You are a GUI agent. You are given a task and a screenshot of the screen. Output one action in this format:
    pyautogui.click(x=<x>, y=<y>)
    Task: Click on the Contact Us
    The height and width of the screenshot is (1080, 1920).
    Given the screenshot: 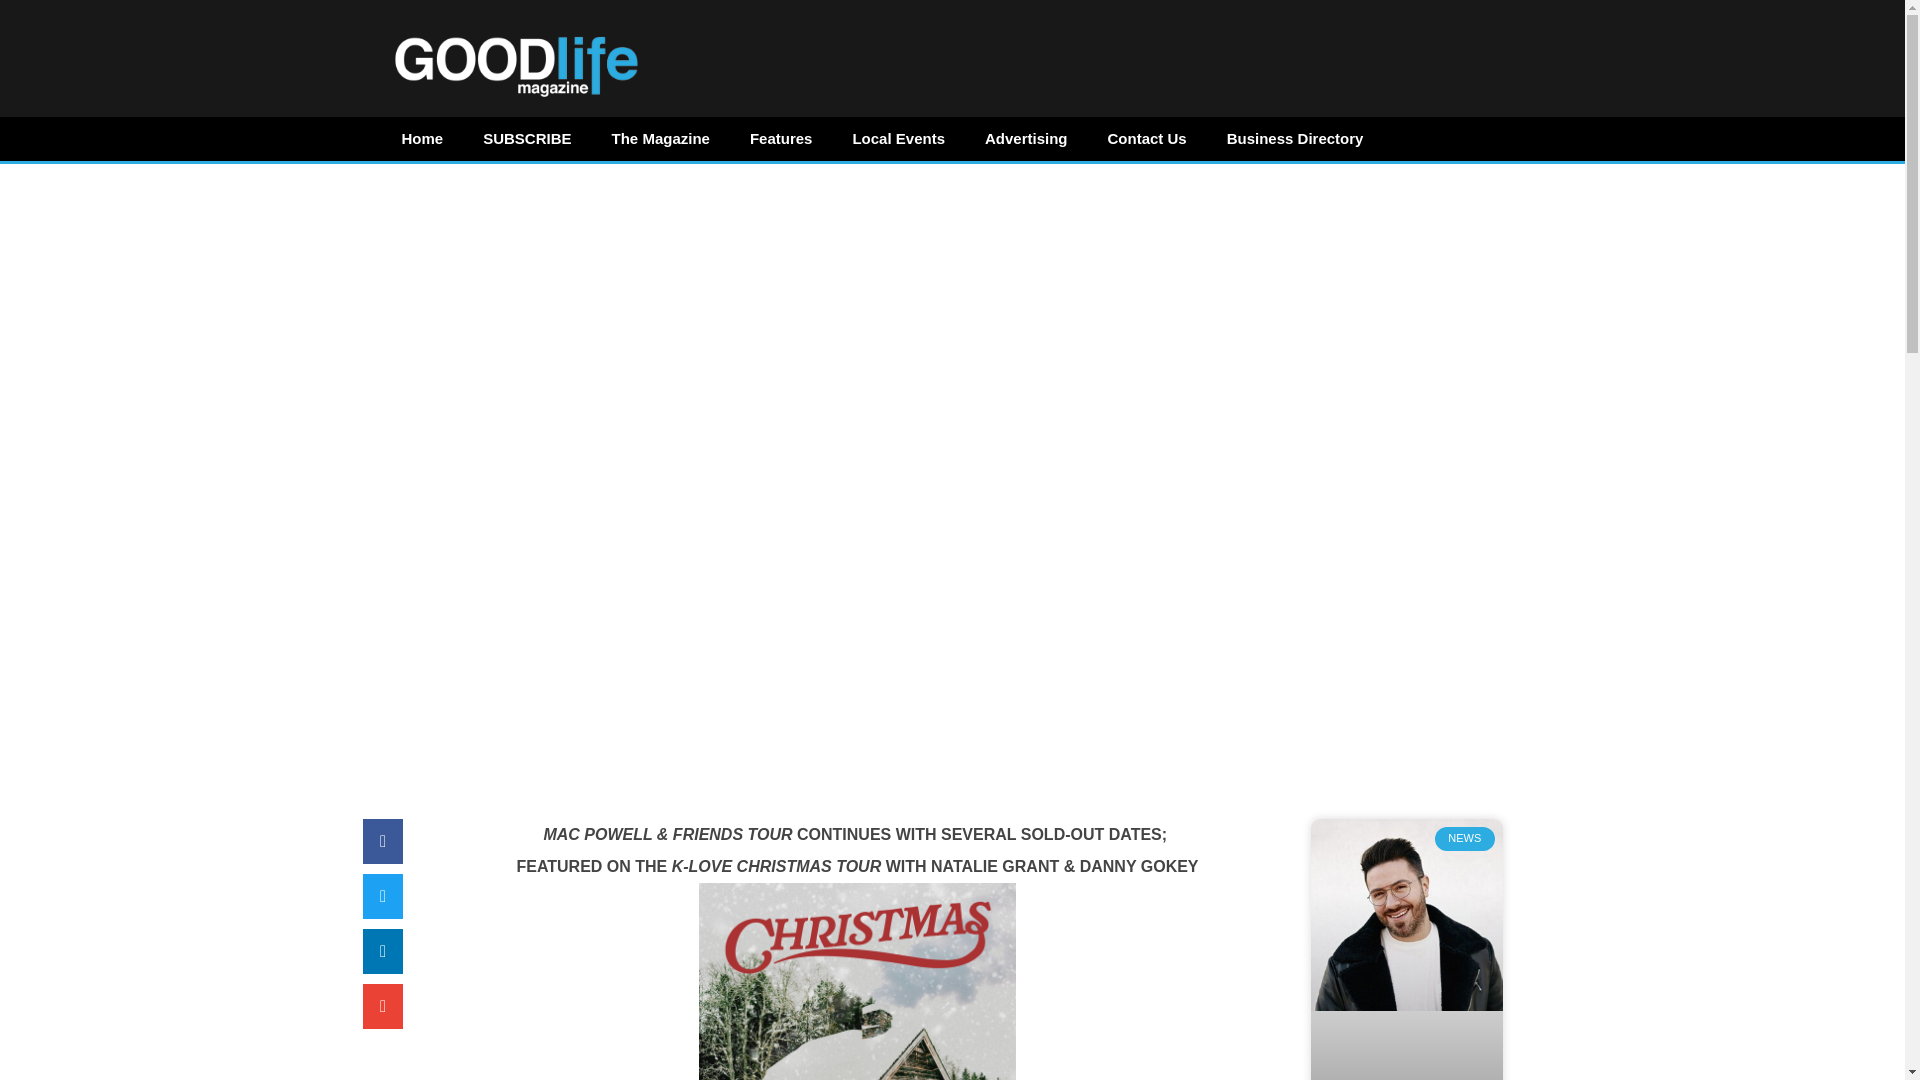 What is the action you would take?
    pyautogui.click(x=1148, y=138)
    